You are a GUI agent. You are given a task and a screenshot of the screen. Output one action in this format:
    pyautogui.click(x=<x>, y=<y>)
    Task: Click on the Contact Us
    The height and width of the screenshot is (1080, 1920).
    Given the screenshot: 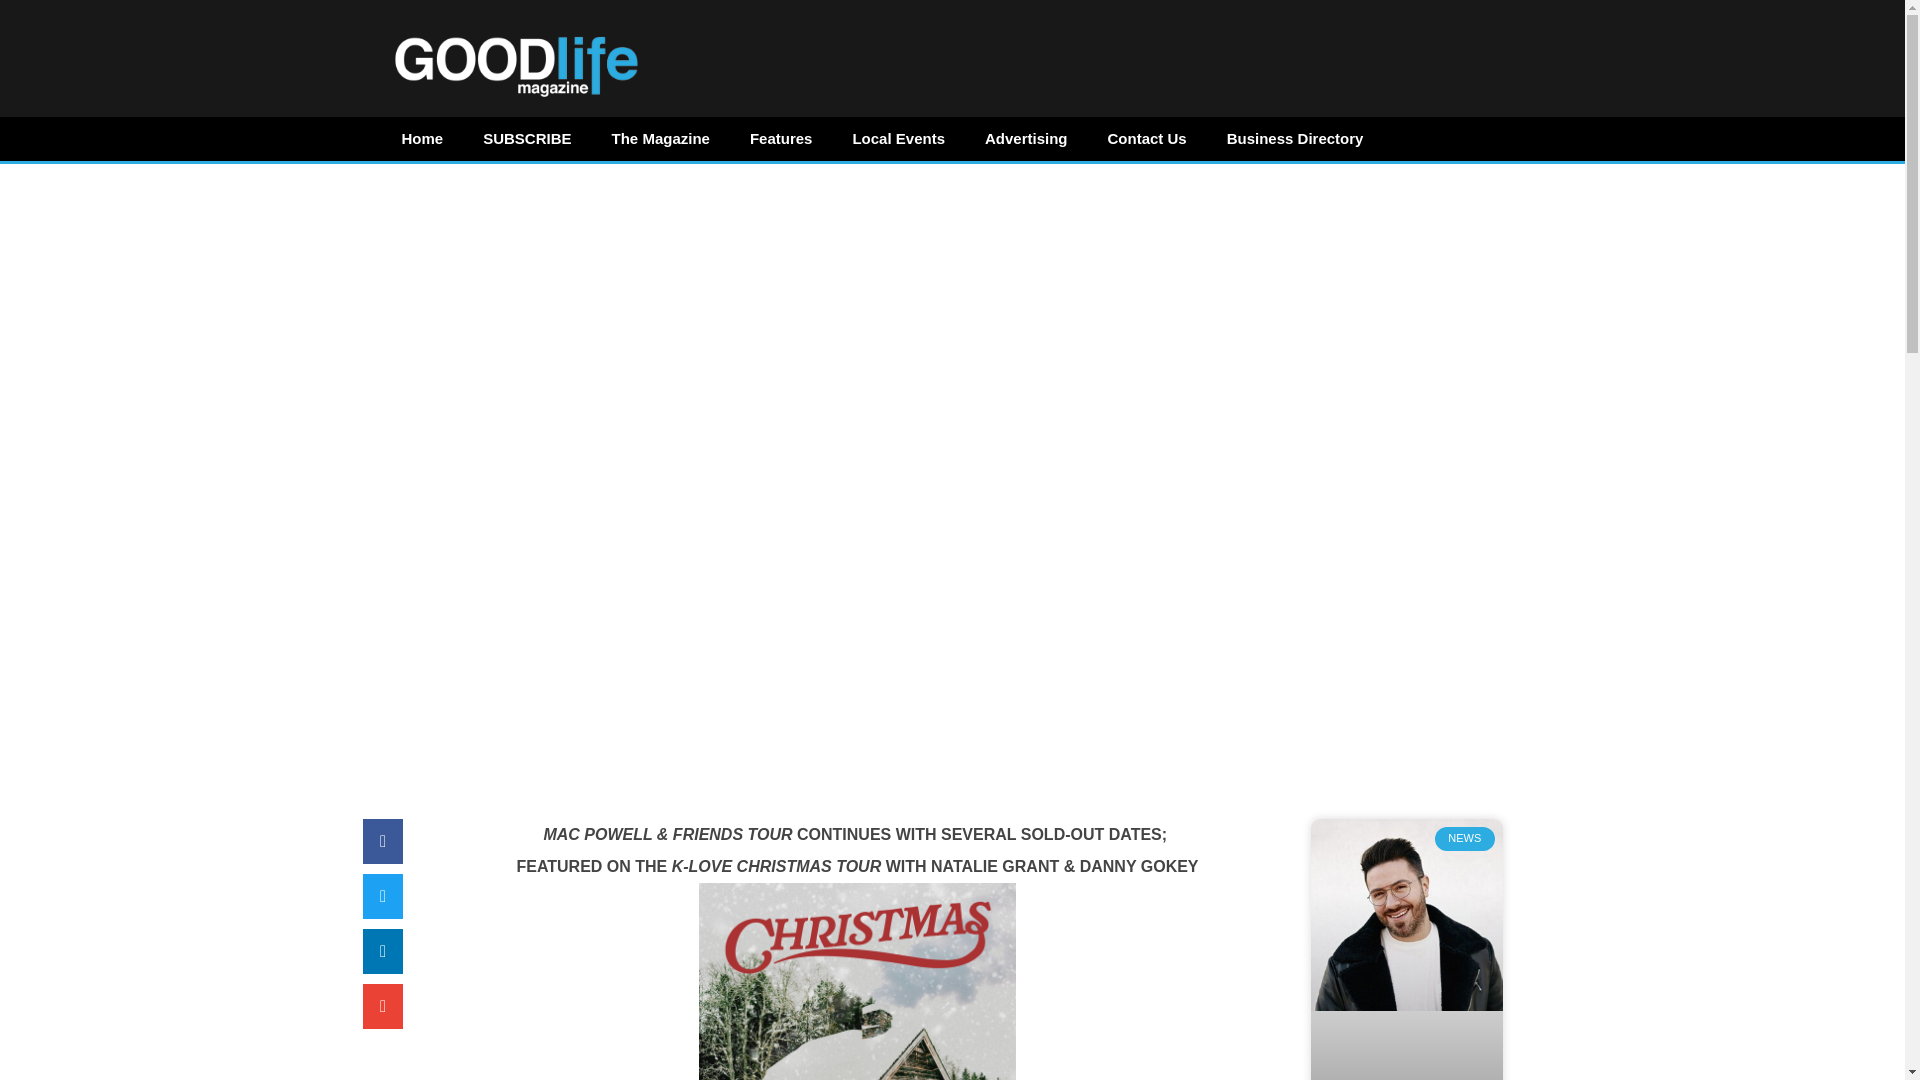 What is the action you would take?
    pyautogui.click(x=1148, y=138)
    